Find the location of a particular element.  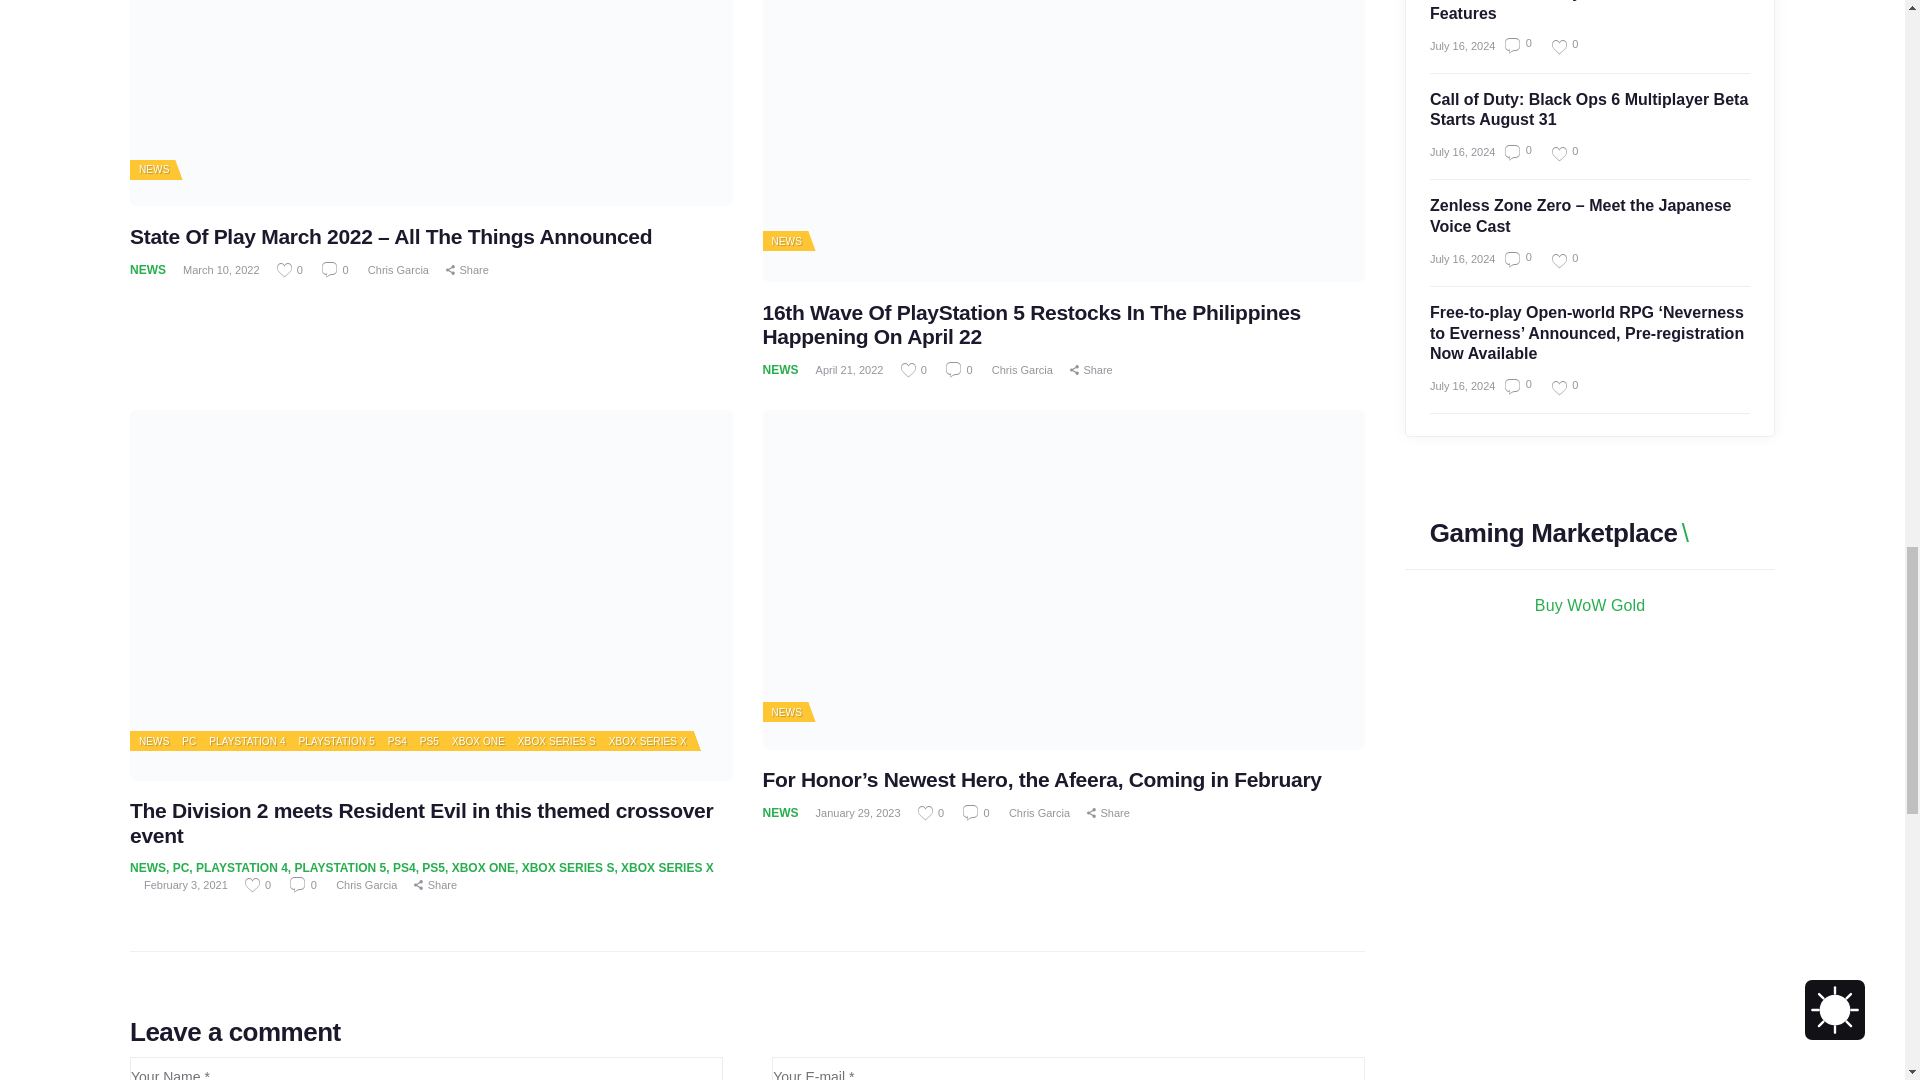

View all posts in Xbox Series X is located at coordinates (648, 742).